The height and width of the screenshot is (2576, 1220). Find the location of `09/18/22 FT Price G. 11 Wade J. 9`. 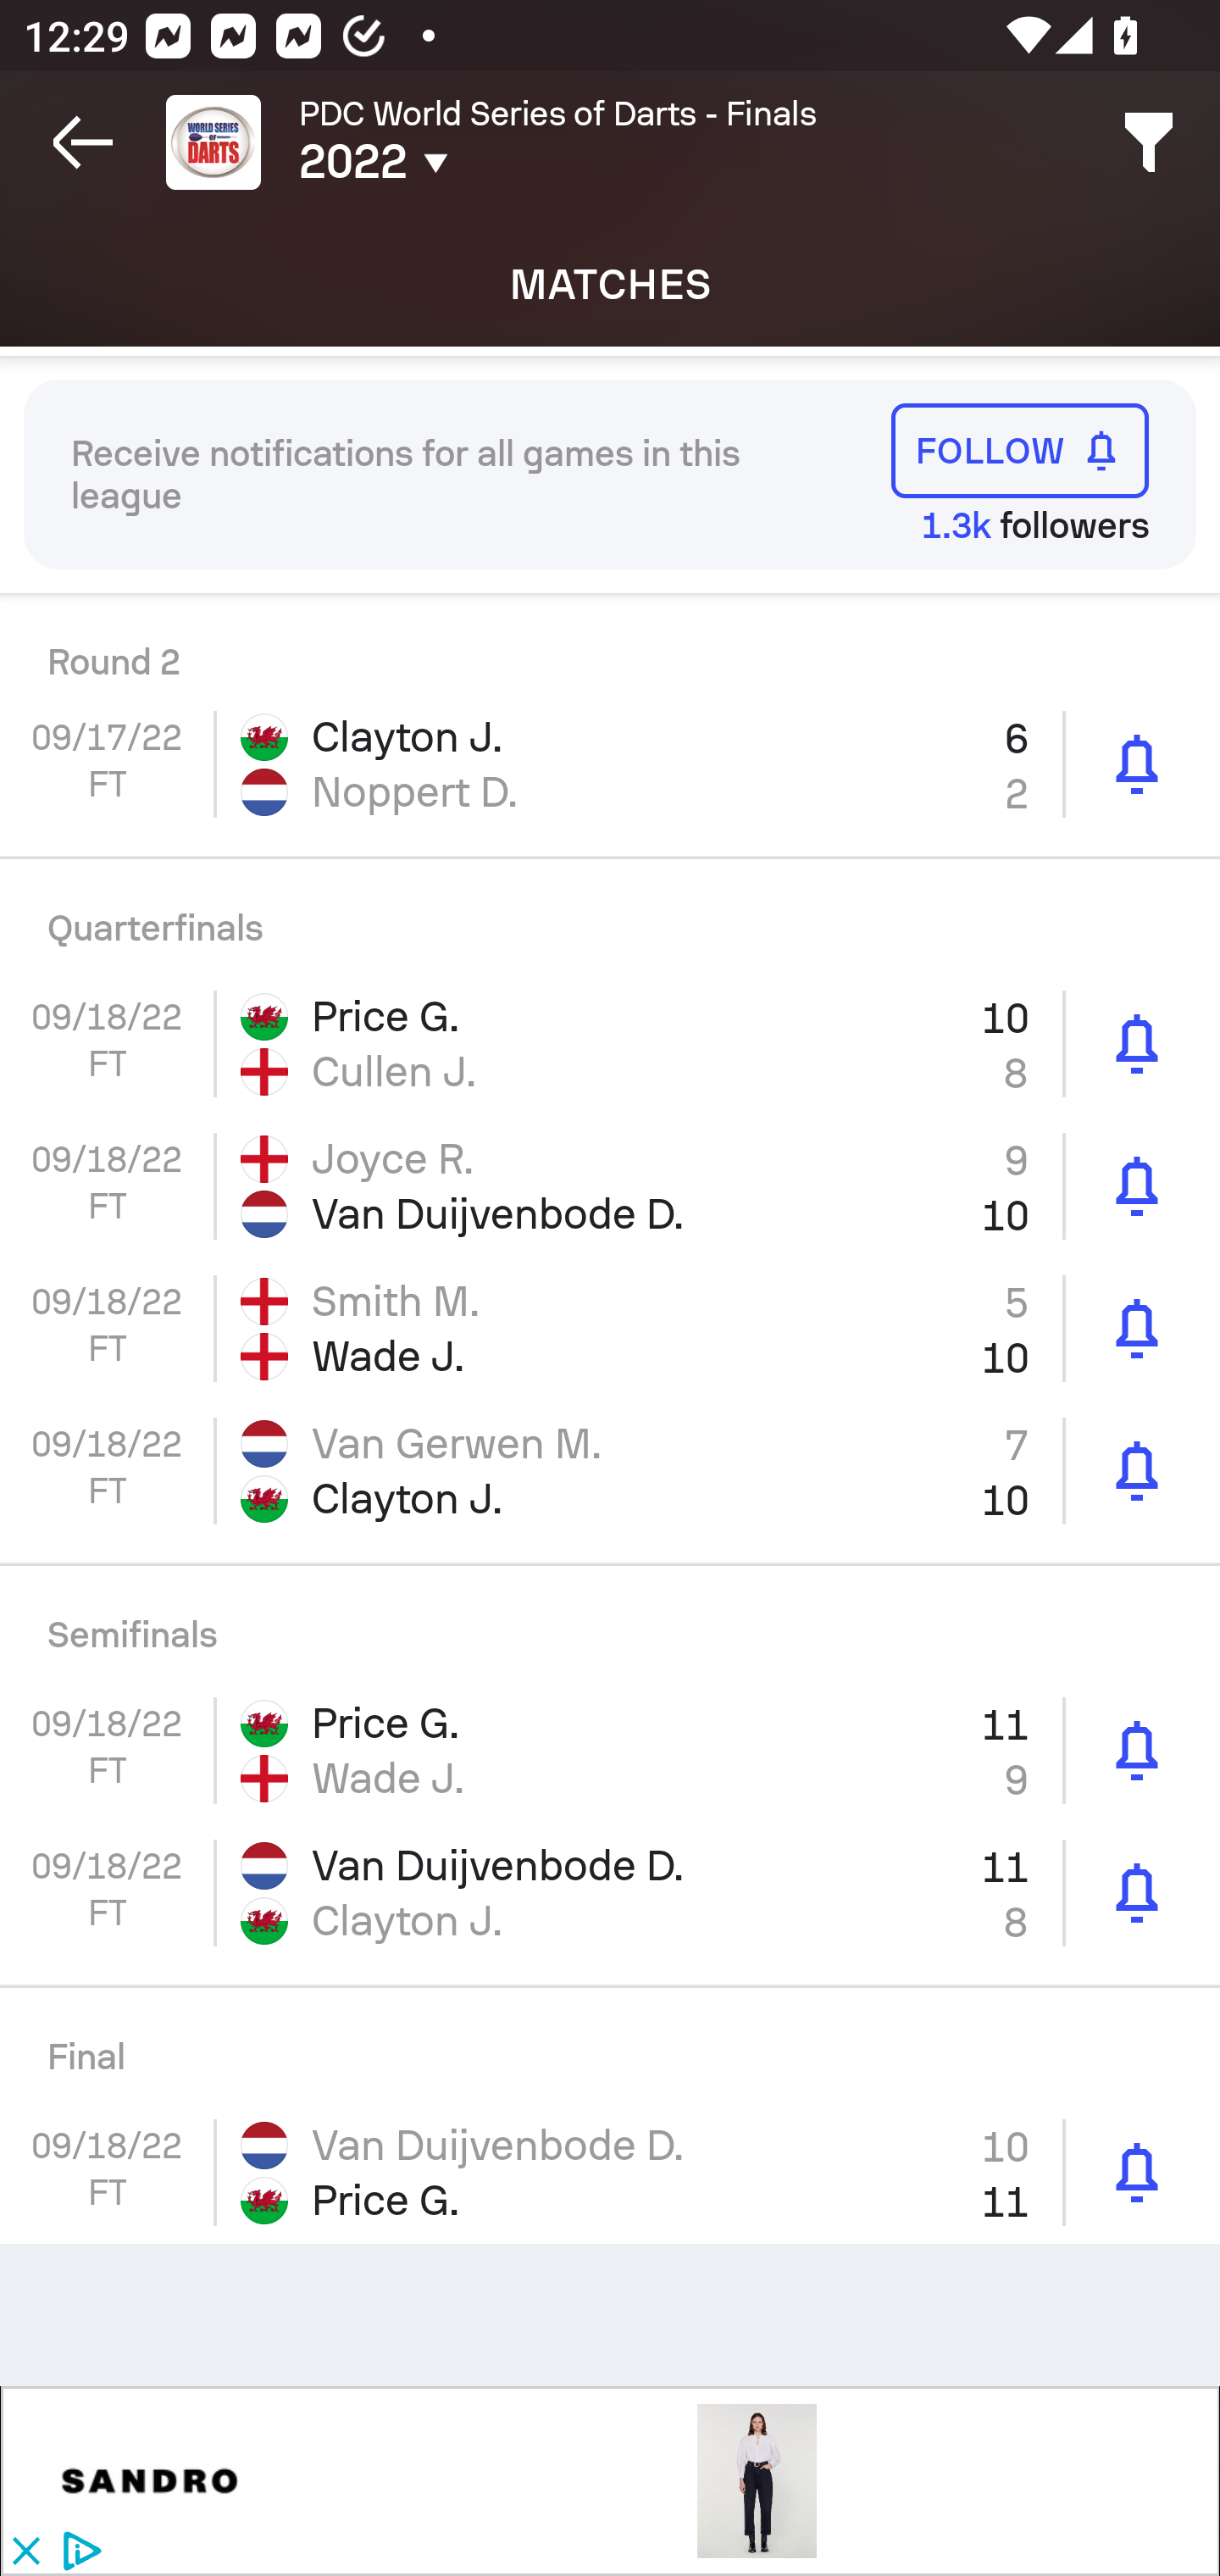

09/18/22 FT Price G. 11 Wade J. 9 is located at coordinates (610, 1751).